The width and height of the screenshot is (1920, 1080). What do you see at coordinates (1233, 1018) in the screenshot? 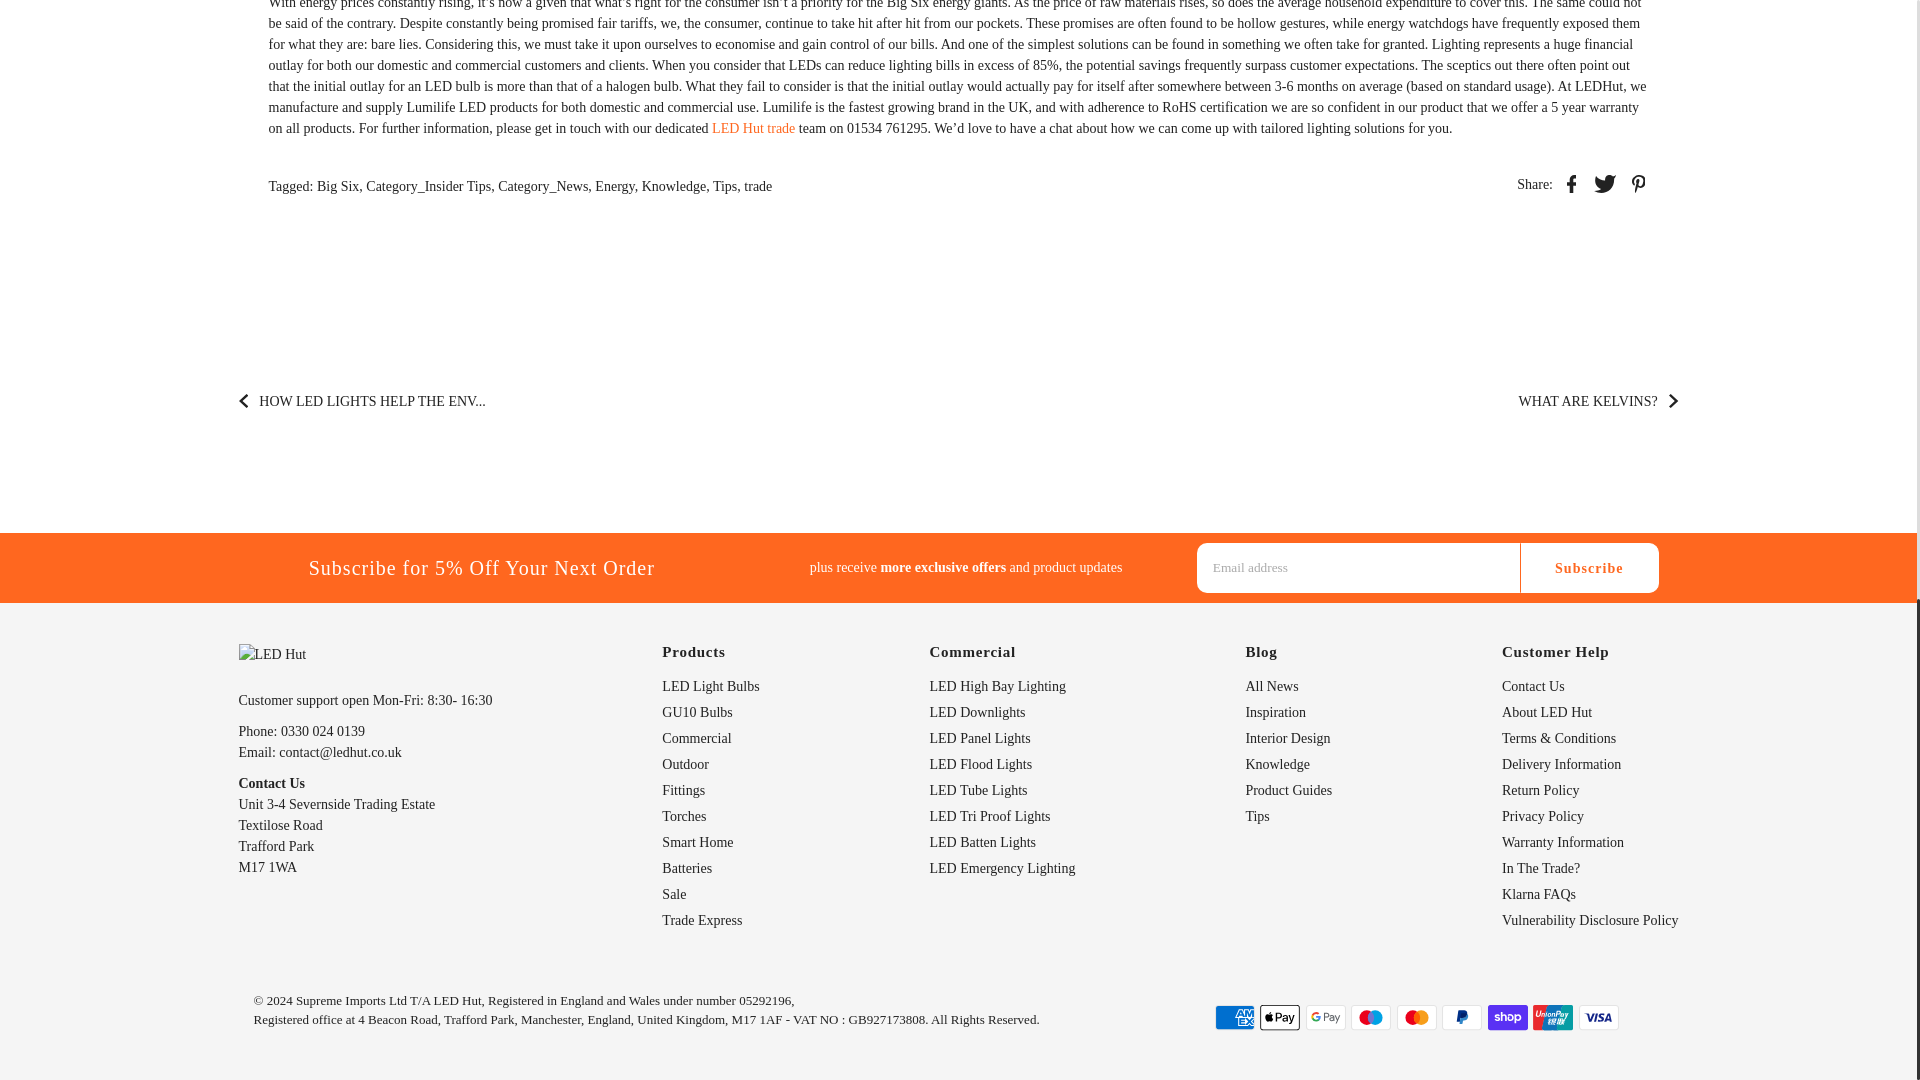
I see `American Express` at bounding box center [1233, 1018].